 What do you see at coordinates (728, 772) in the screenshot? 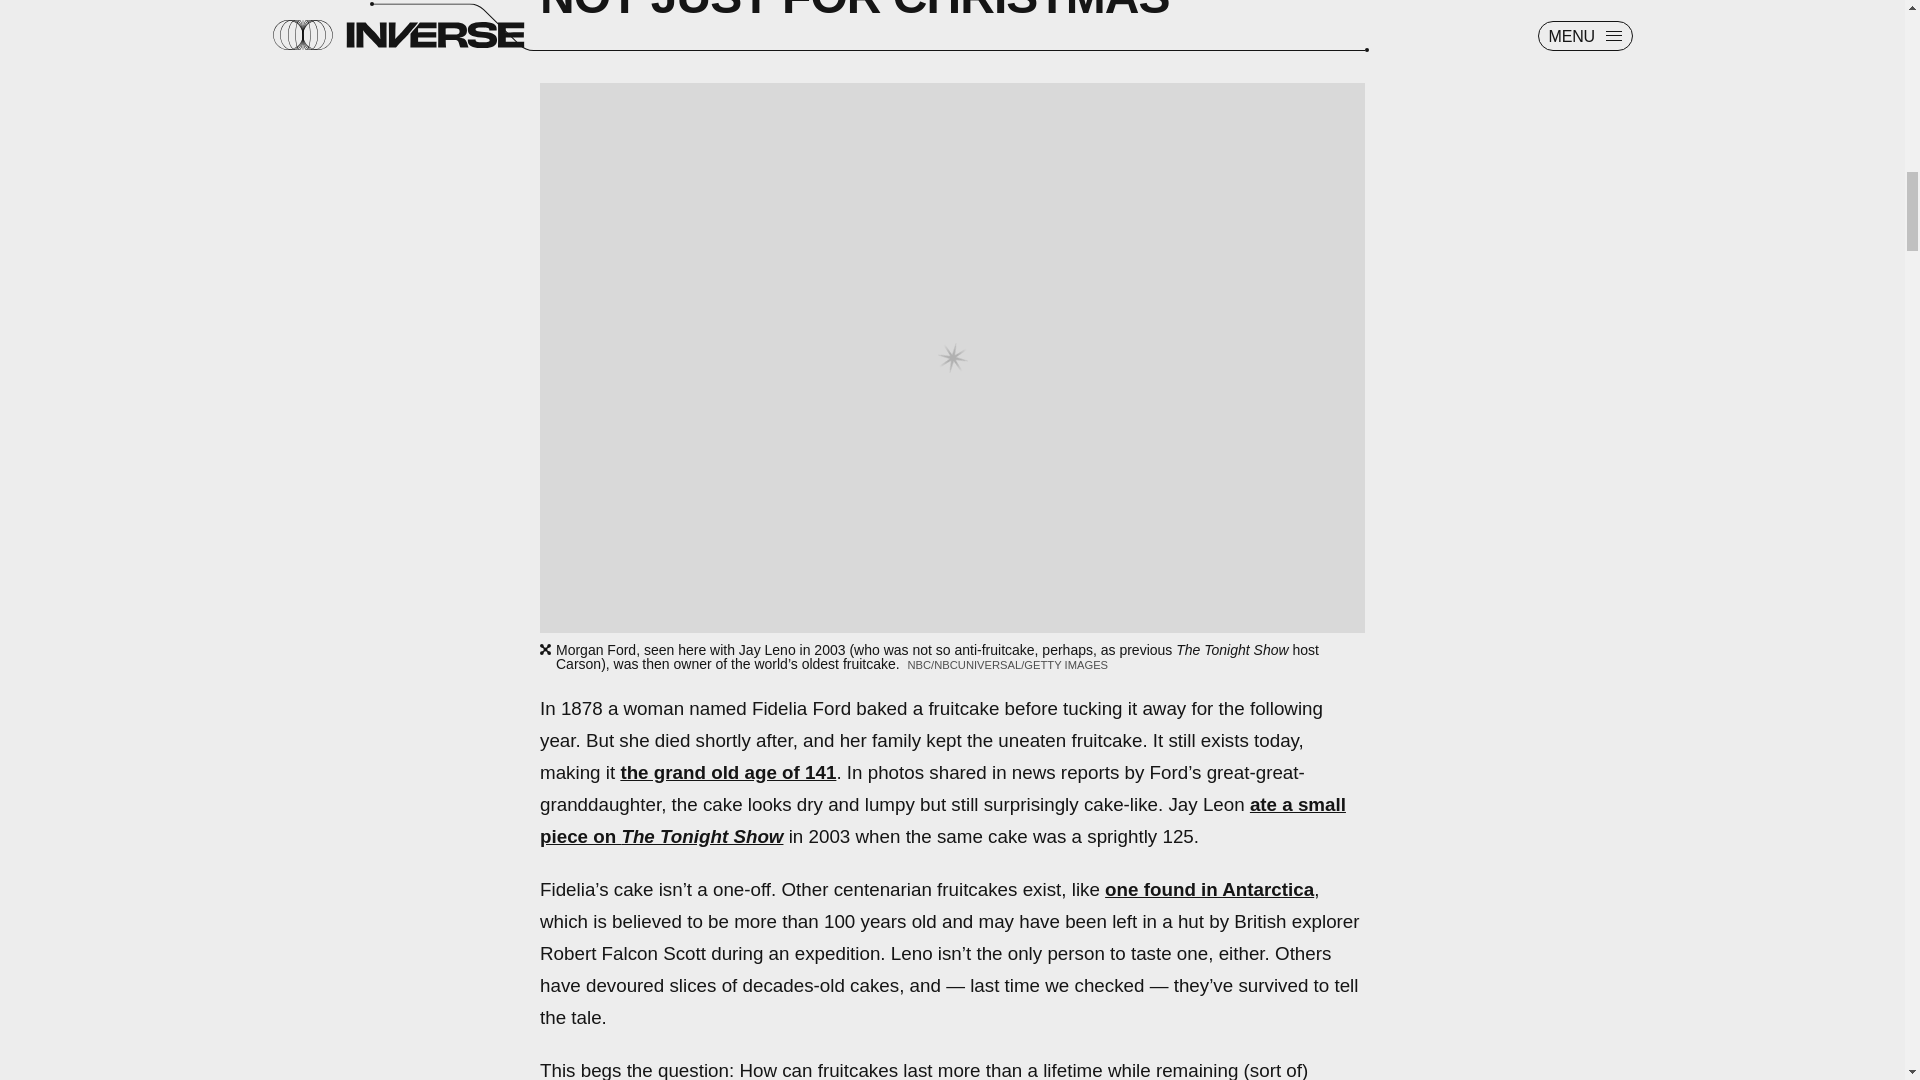
I see `the grand old age of 141` at bounding box center [728, 772].